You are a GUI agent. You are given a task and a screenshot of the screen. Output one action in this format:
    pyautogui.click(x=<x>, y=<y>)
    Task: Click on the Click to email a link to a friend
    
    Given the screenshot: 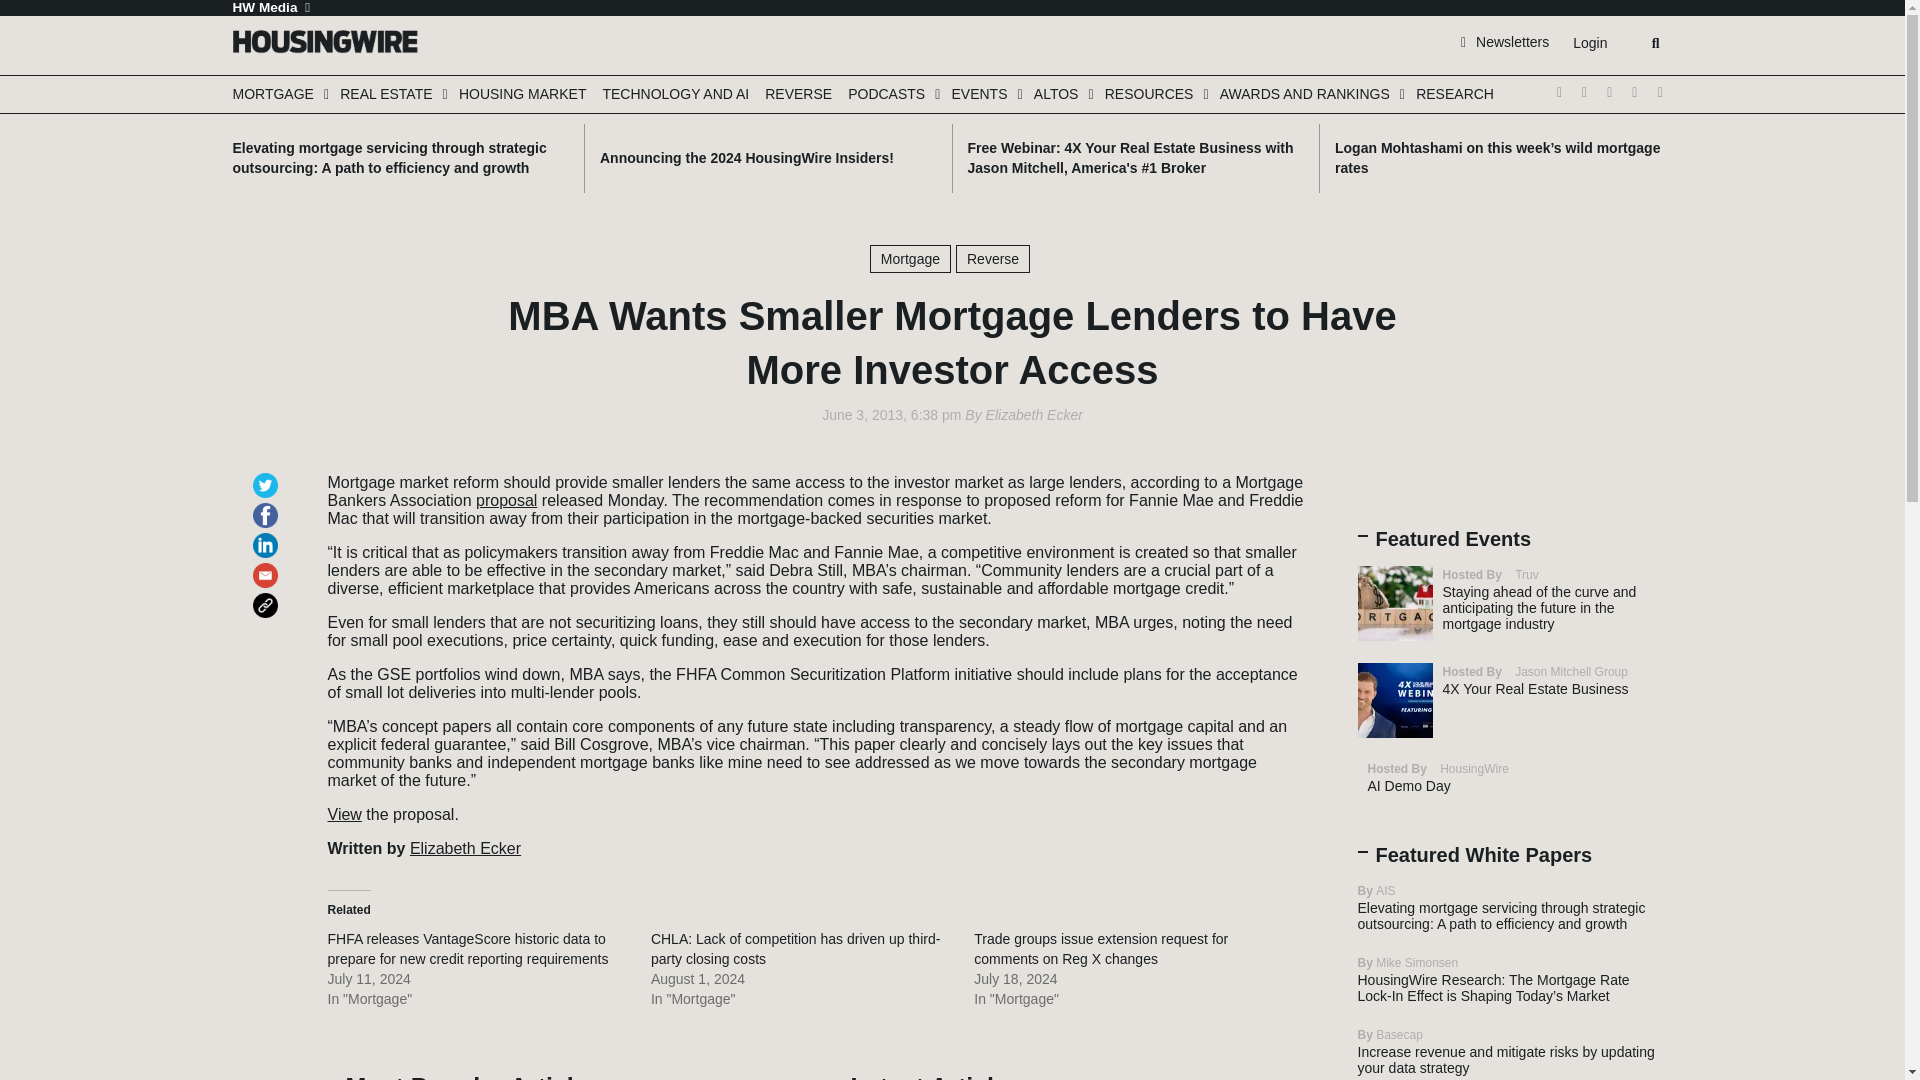 What is the action you would take?
    pyautogui.click(x=268, y=566)
    